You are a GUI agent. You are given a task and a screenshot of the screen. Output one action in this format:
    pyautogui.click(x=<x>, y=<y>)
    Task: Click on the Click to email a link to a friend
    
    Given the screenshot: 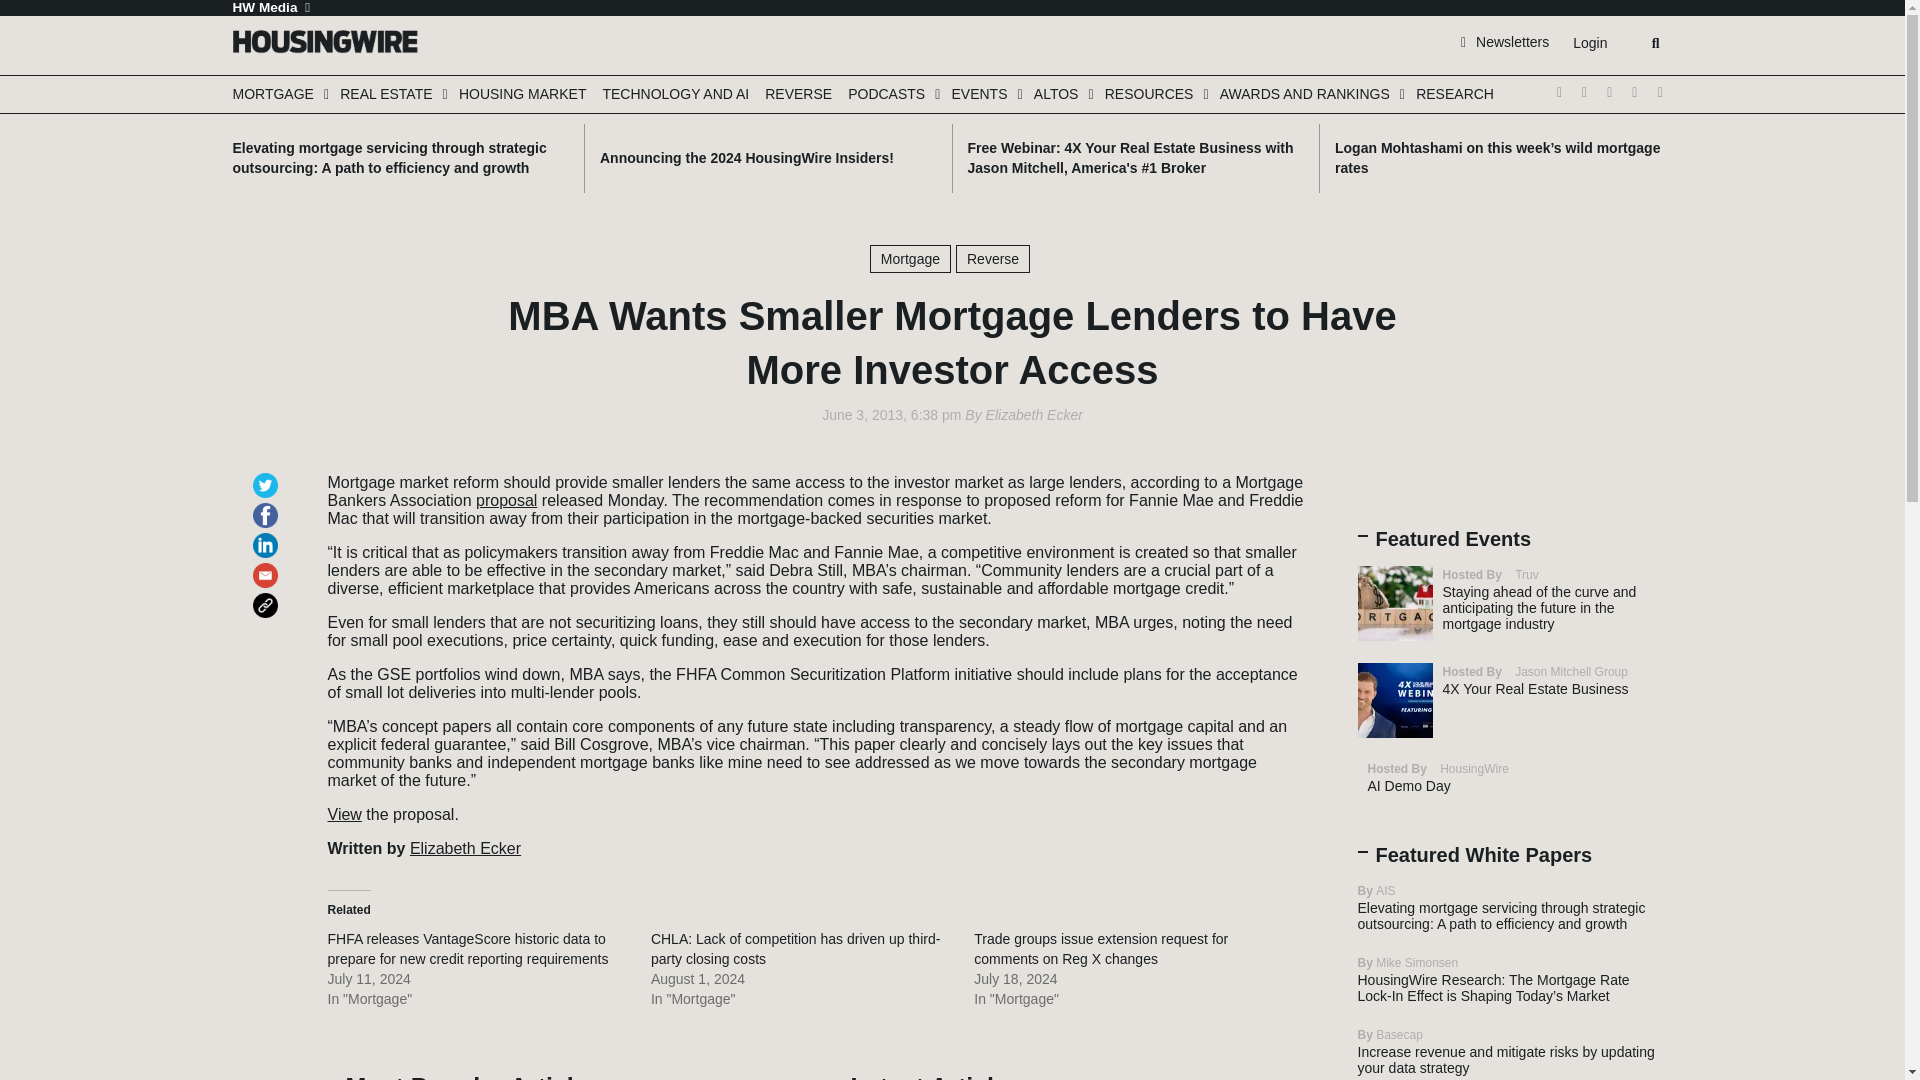 What is the action you would take?
    pyautogui.click(x=268, y=566)
    